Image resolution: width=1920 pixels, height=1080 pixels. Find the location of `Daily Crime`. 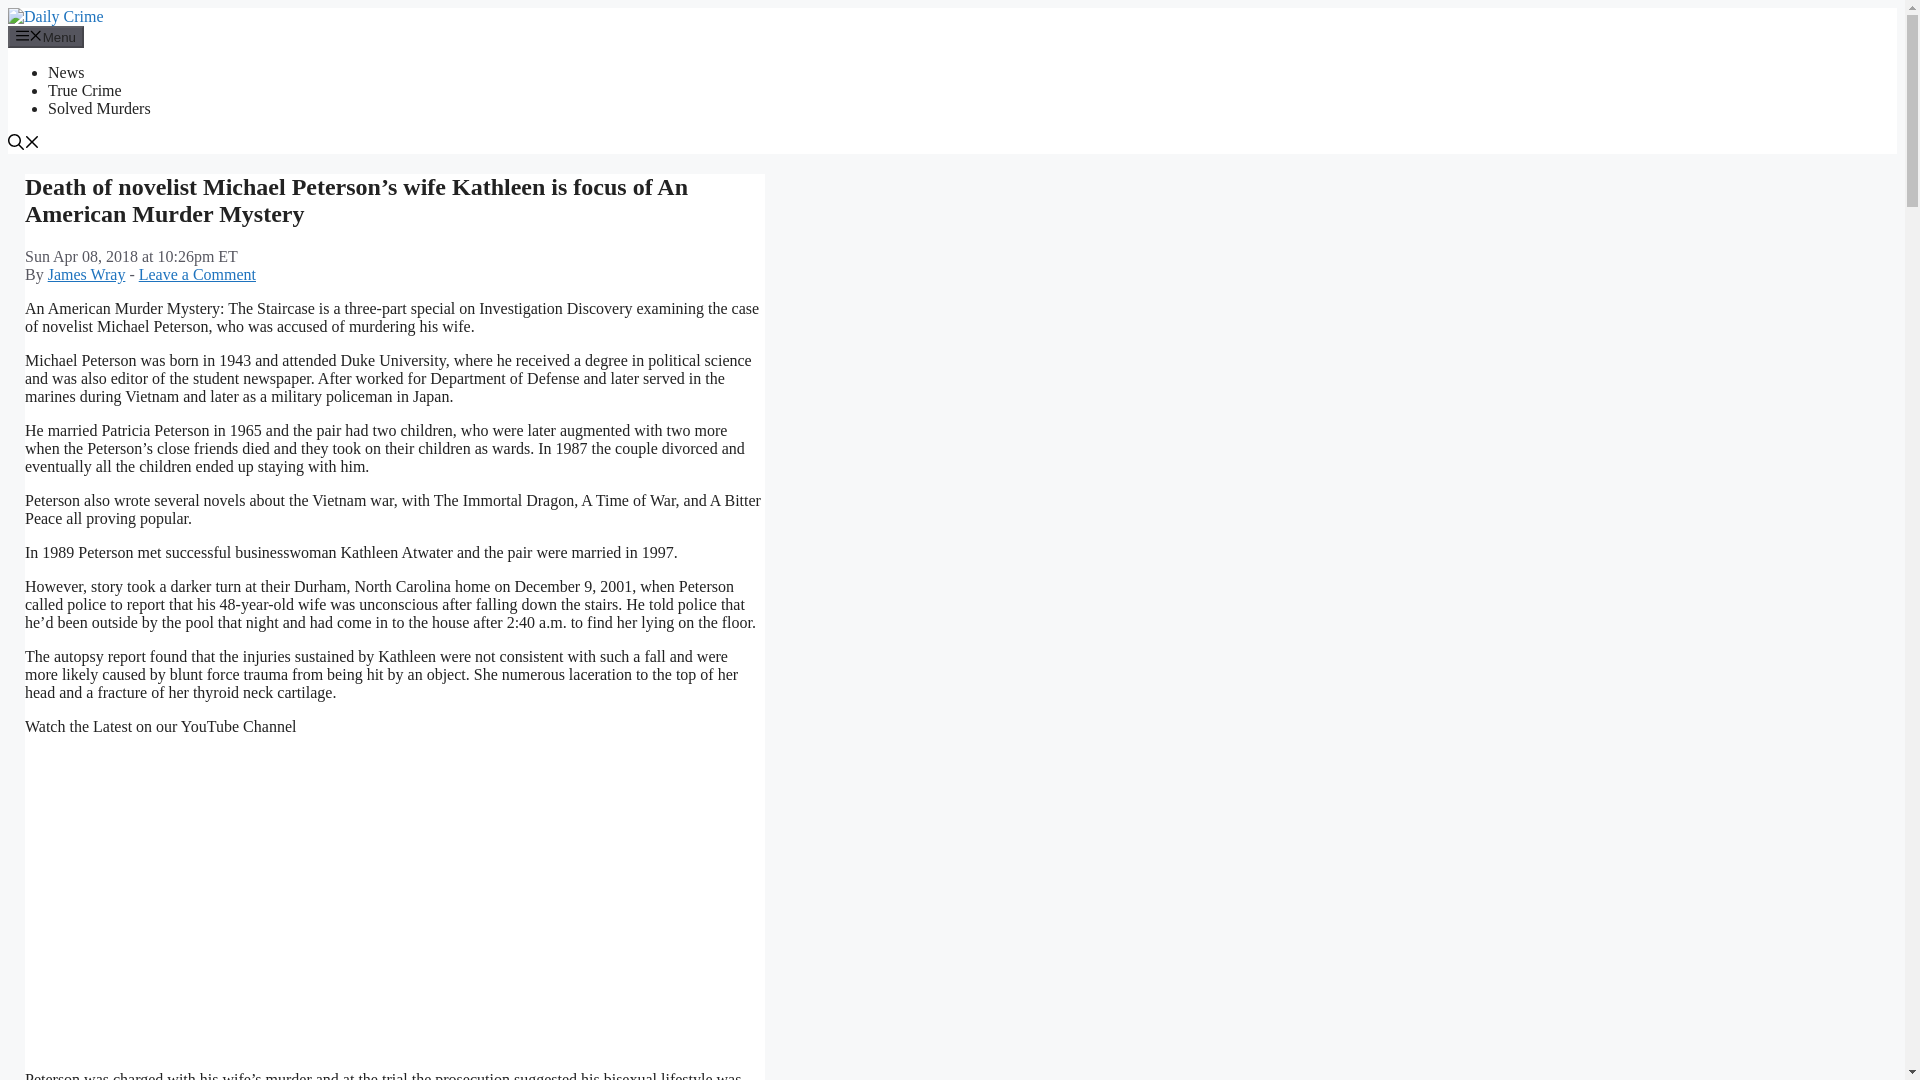

Daily Crime is located at coordinates (55, 16).